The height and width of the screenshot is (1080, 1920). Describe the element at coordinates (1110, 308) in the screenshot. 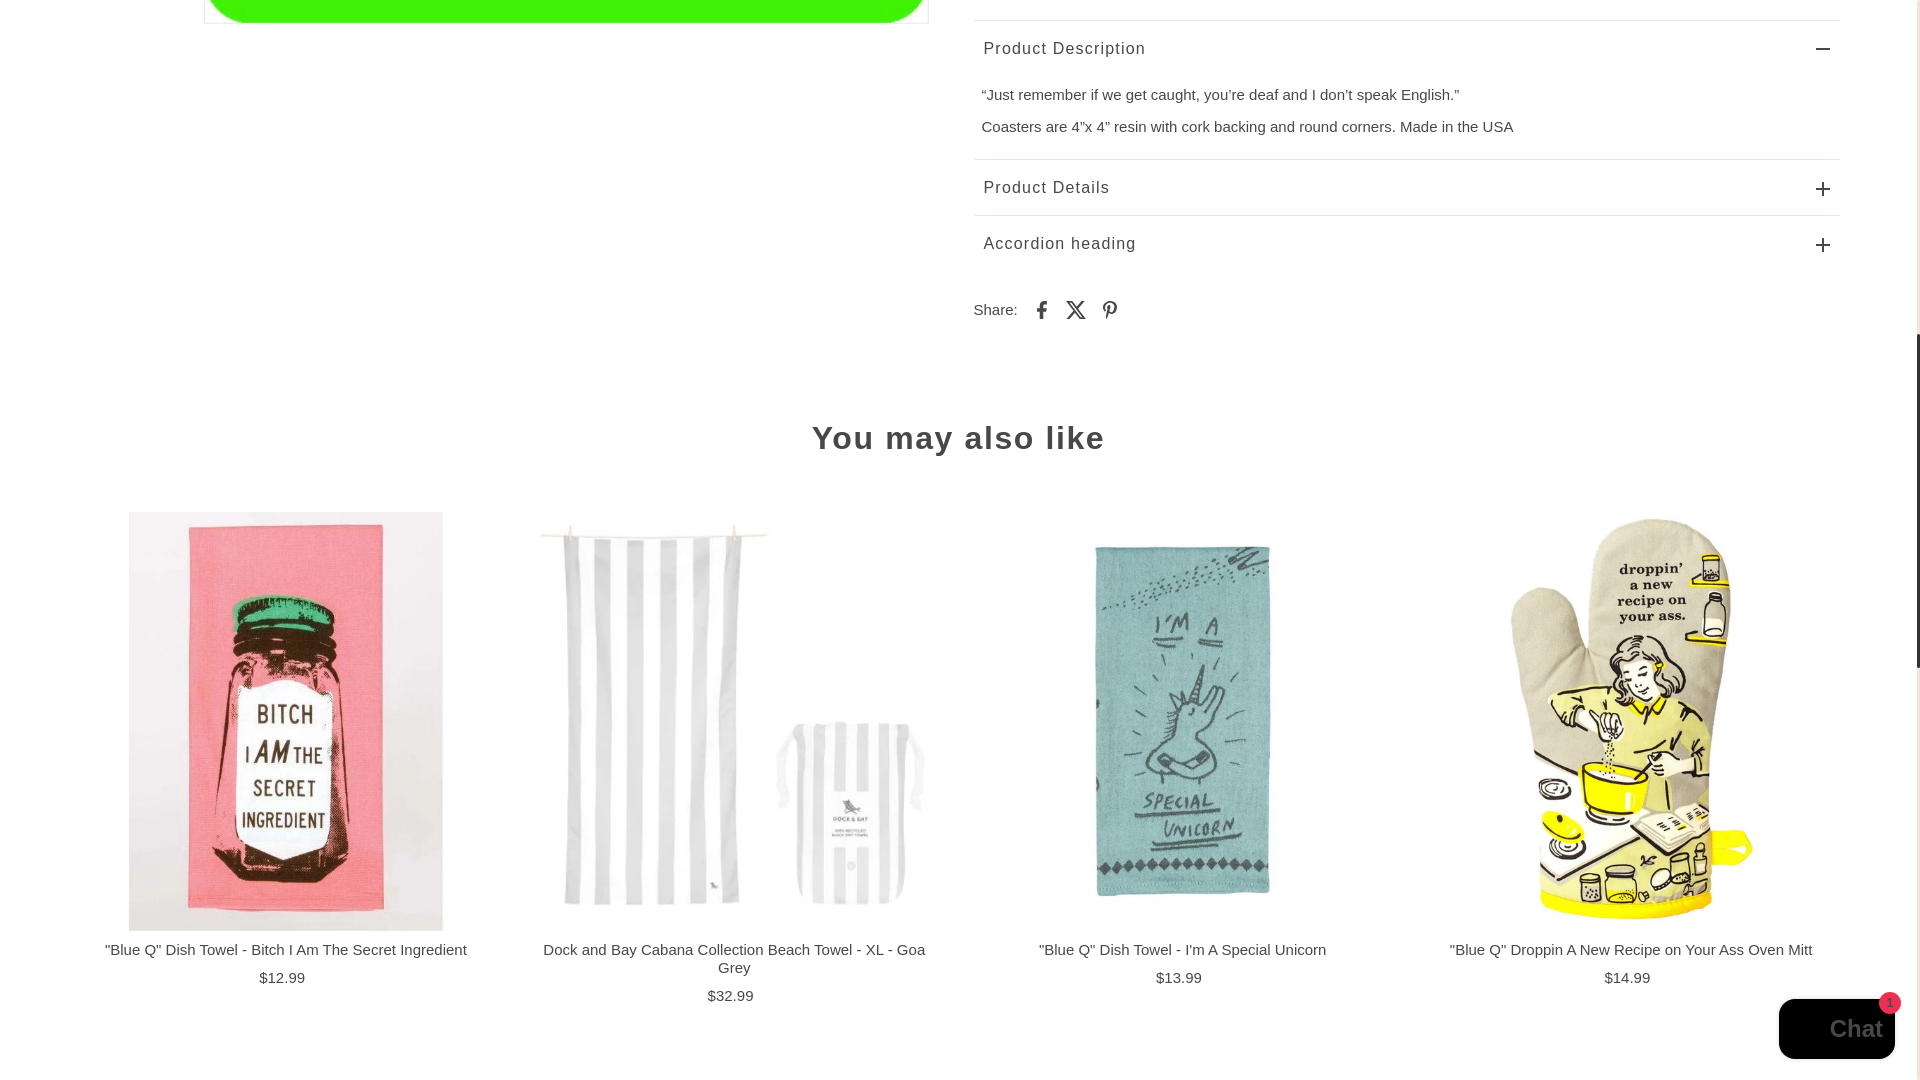

I see `Share on Pinterest` at that location.